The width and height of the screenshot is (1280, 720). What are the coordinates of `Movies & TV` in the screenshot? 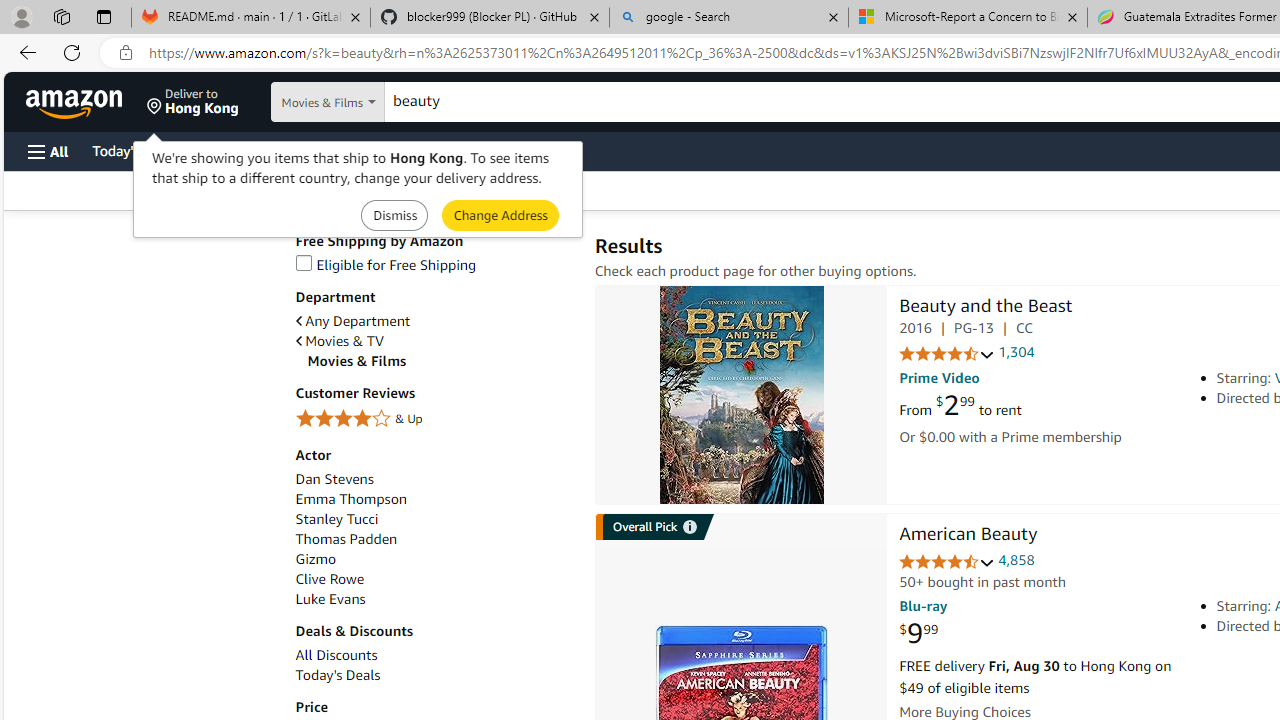 It's located at (340, 341).